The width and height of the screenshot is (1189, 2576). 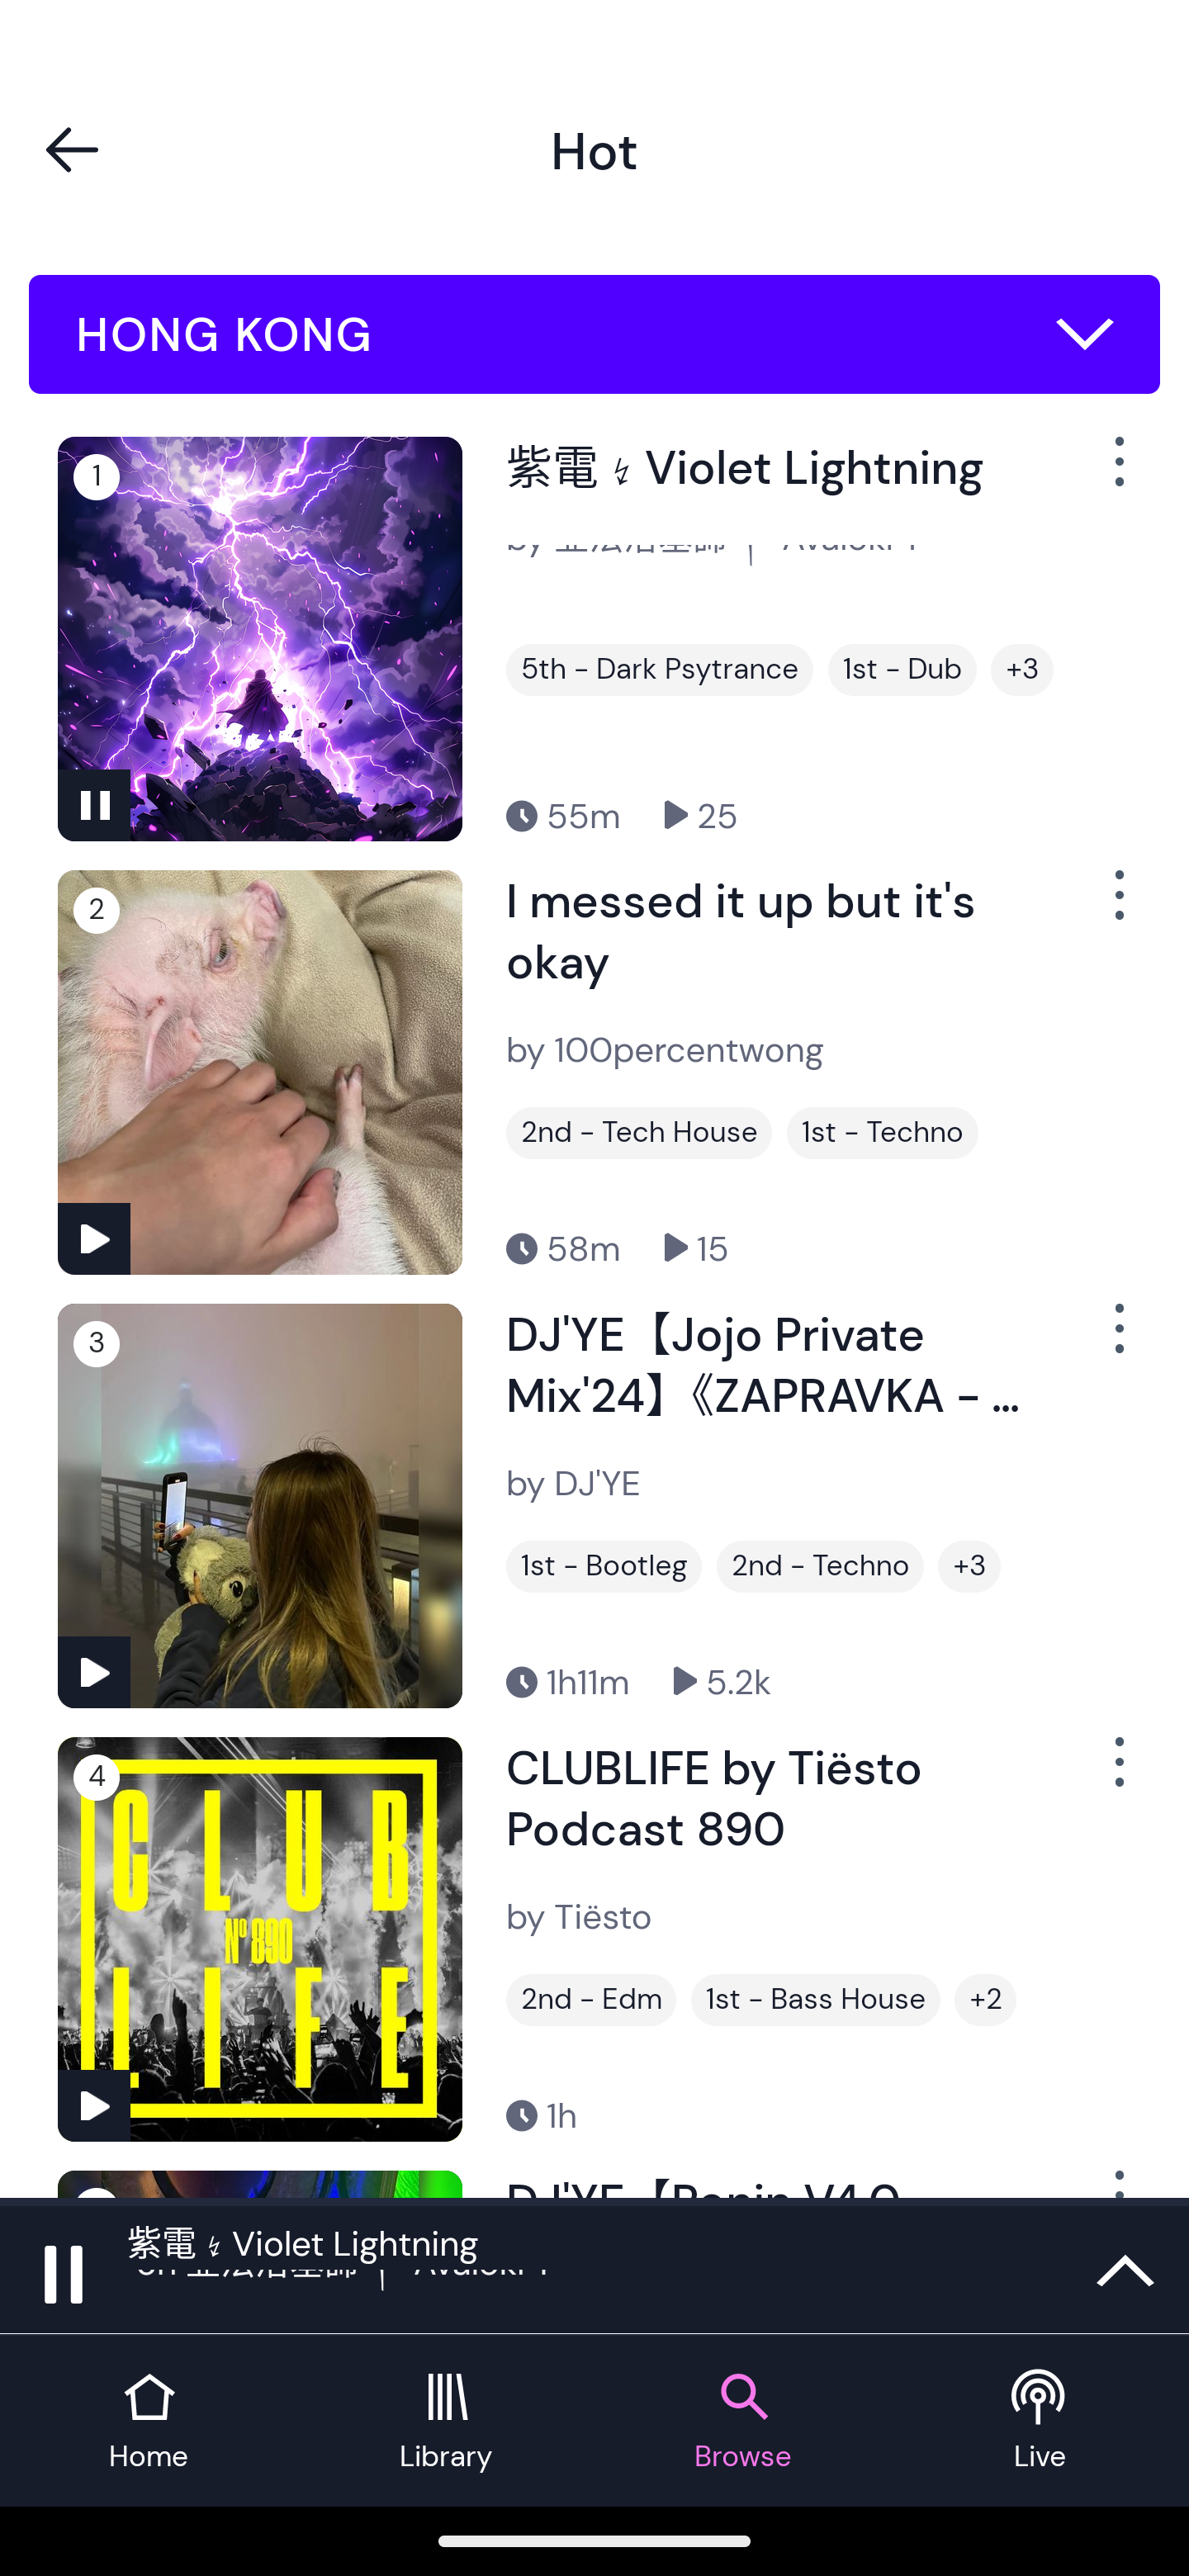 I want to click on Show Options Menu Button, so click(x=1116, y=475).